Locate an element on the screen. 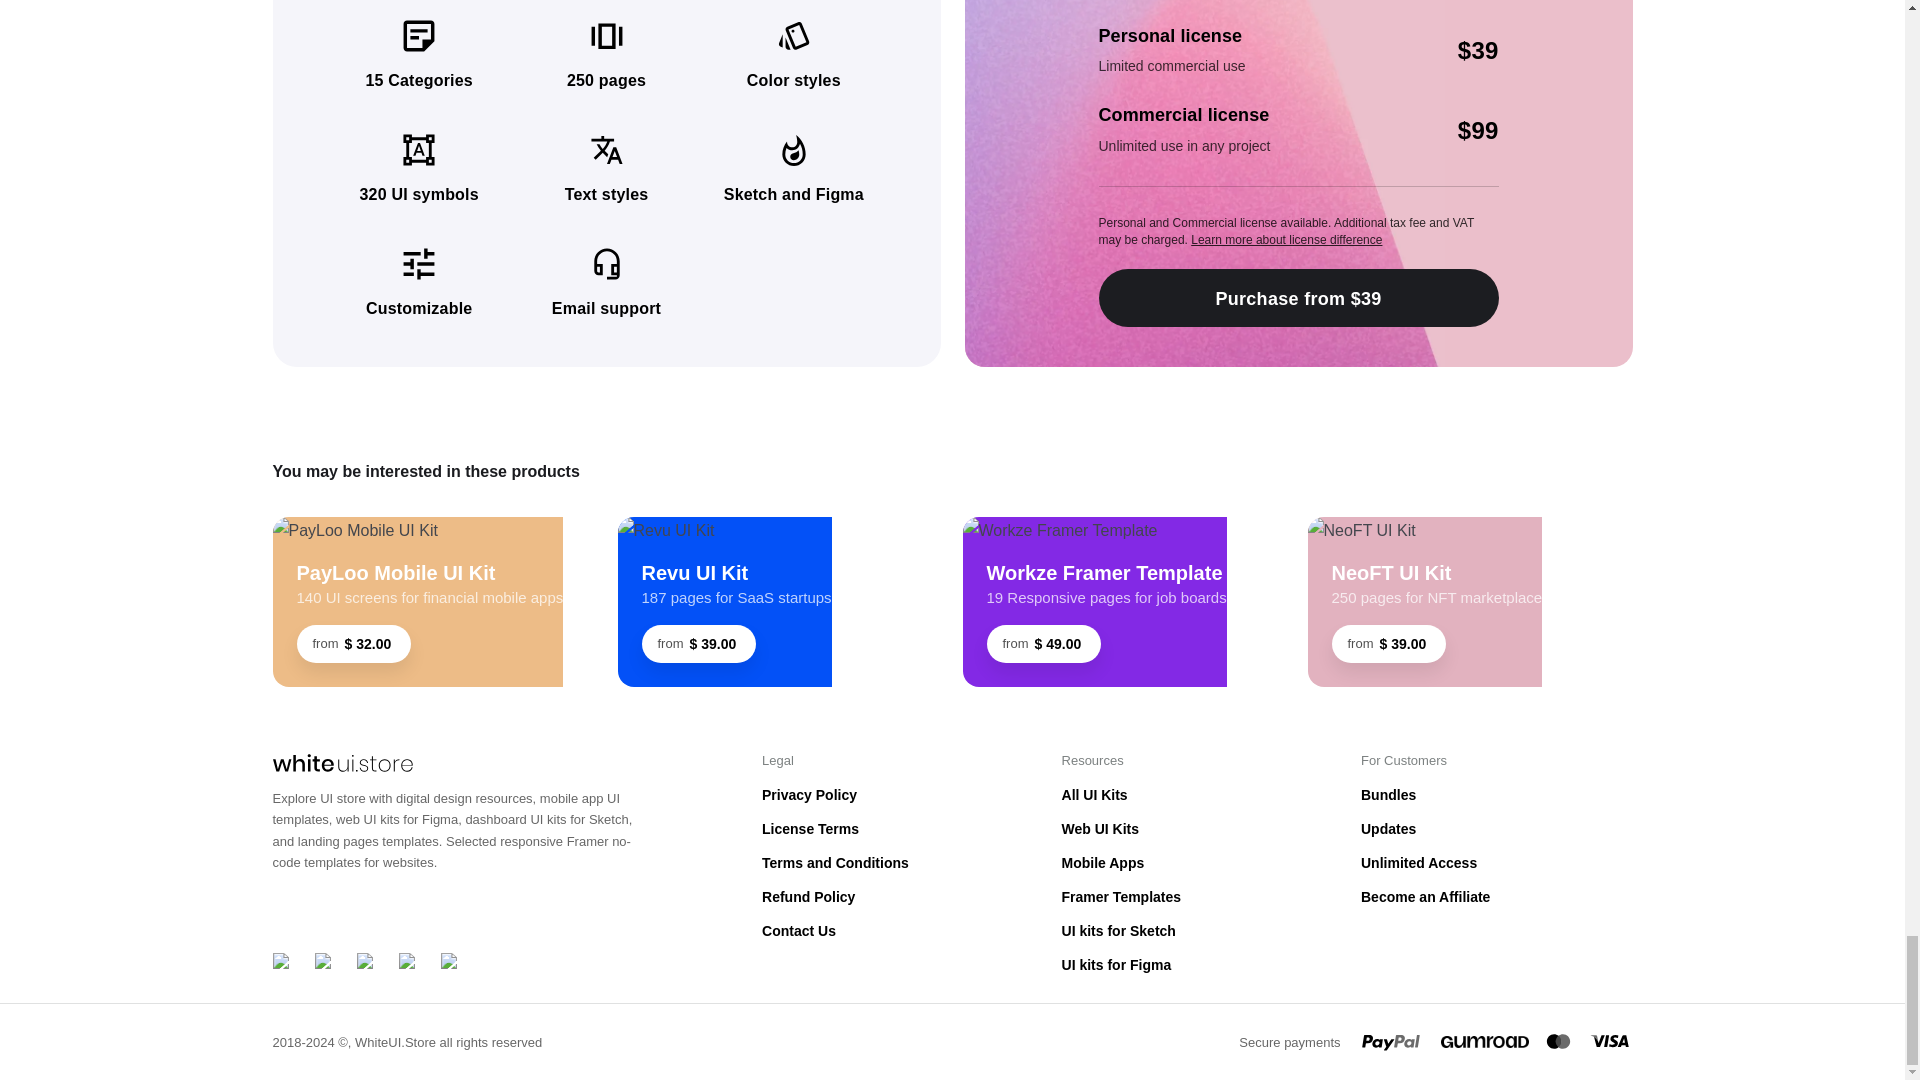 The image size is (1920, 1080). Framer Templates is located at coordinates (1122, 897).